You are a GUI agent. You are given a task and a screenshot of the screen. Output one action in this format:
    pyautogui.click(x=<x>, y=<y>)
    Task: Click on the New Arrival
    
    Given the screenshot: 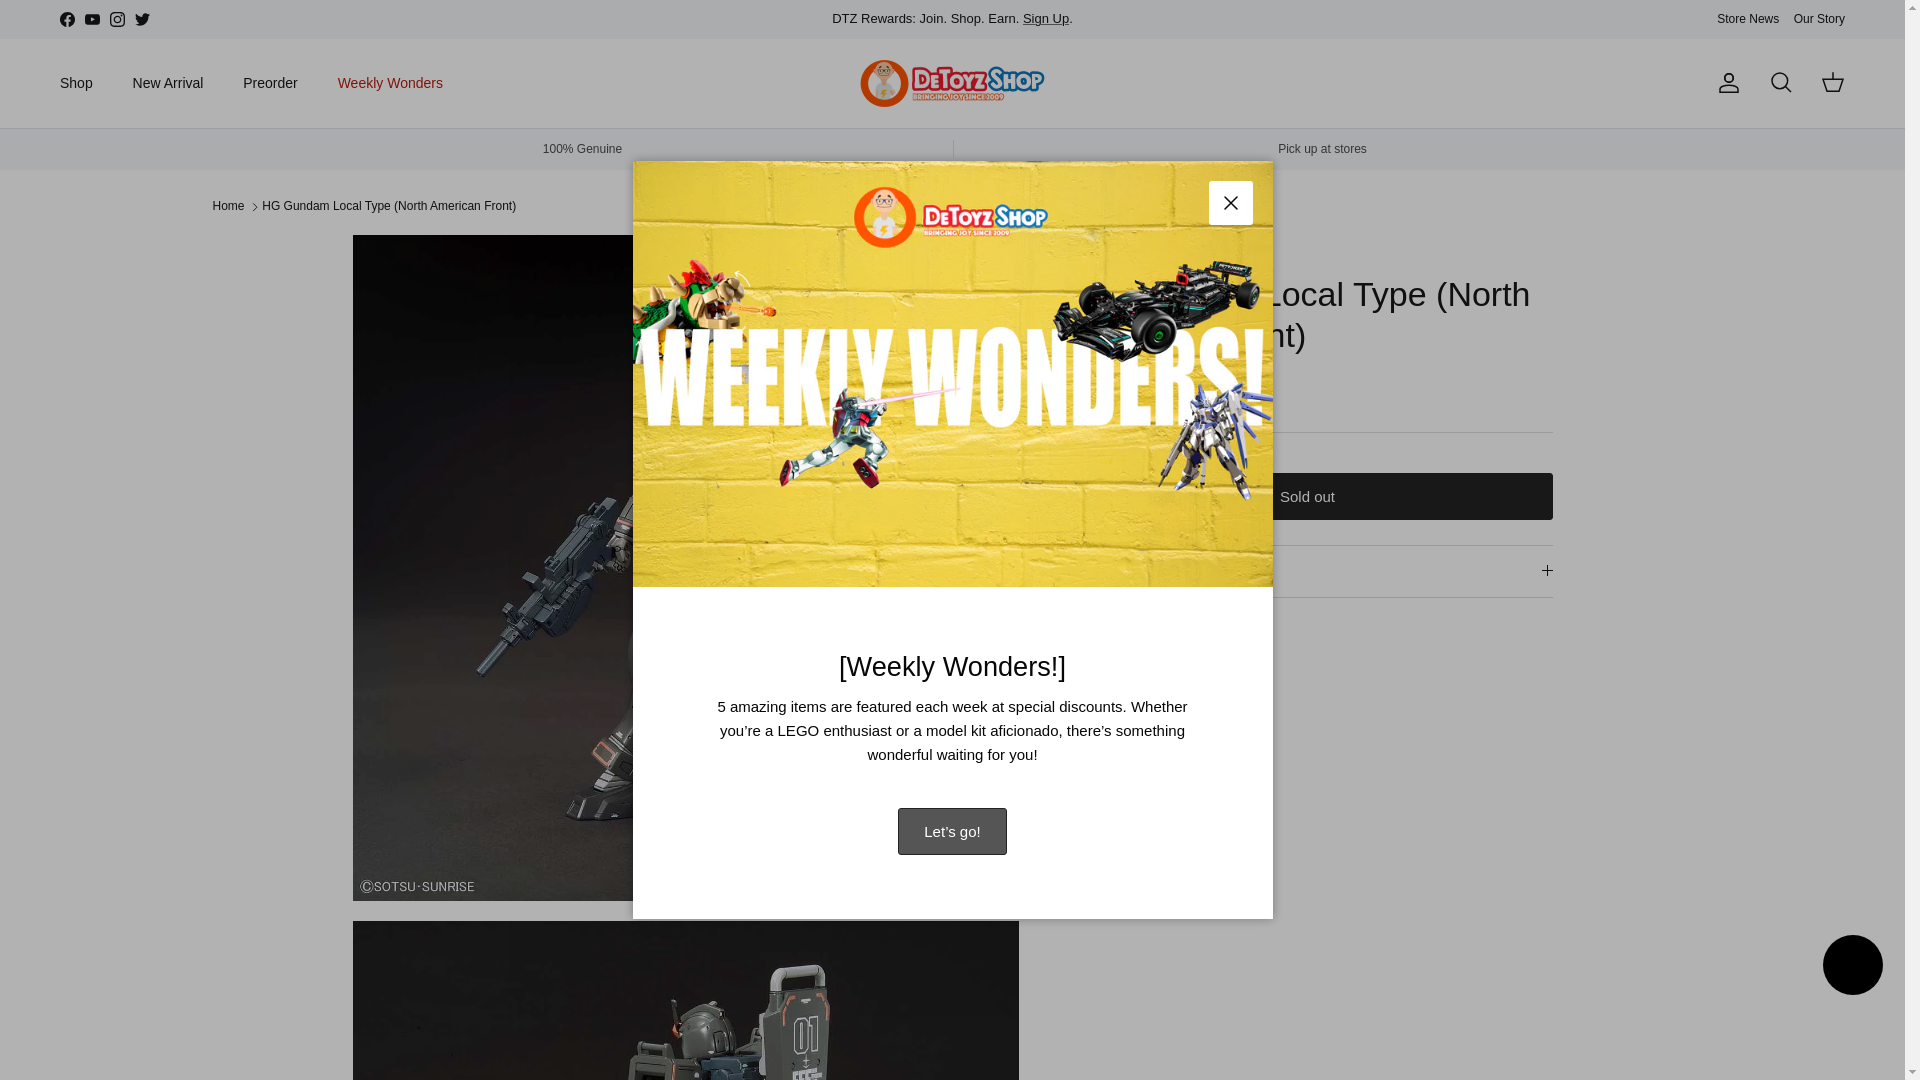 What is the action you would take?
    pyautogui.click(x=168, y=82)
    